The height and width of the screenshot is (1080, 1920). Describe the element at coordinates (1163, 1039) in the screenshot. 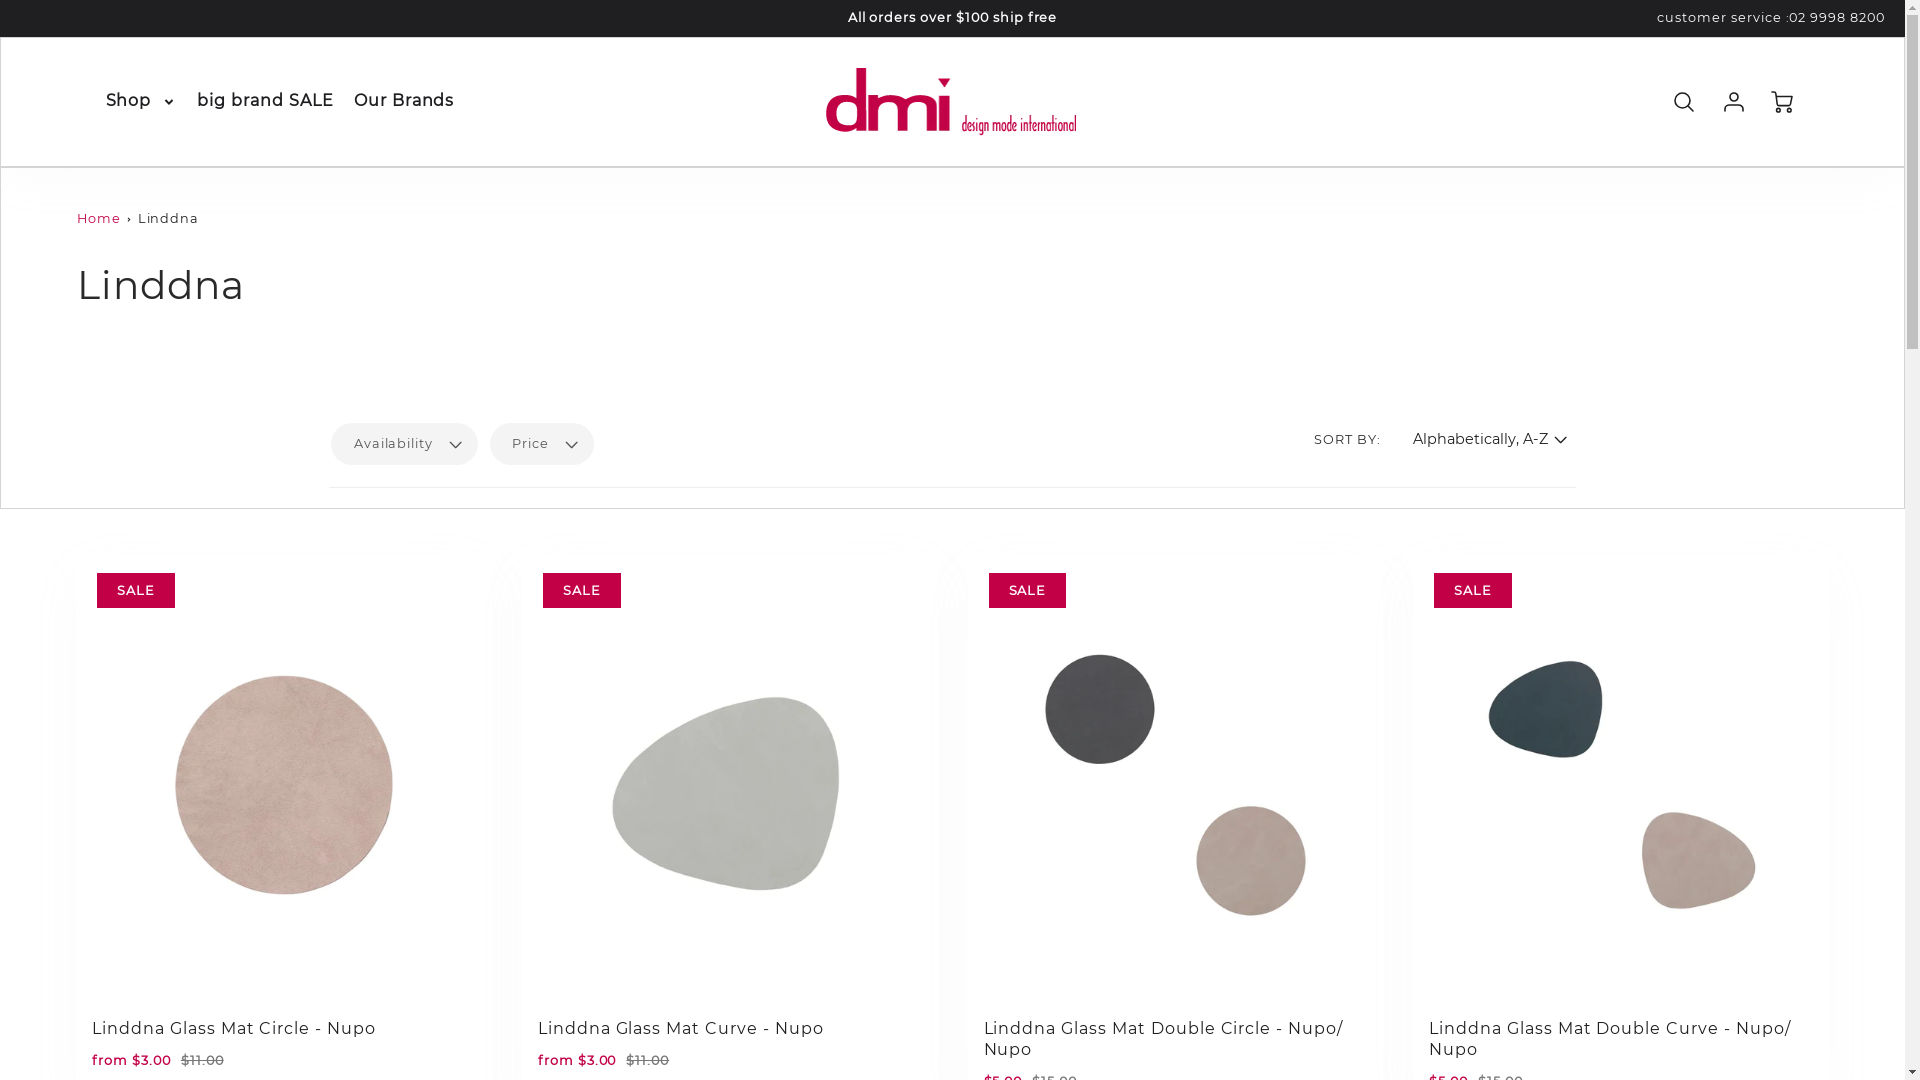

I see `Linddna Glass Mat Double Circle - Nupo/ Nupo` at that location.